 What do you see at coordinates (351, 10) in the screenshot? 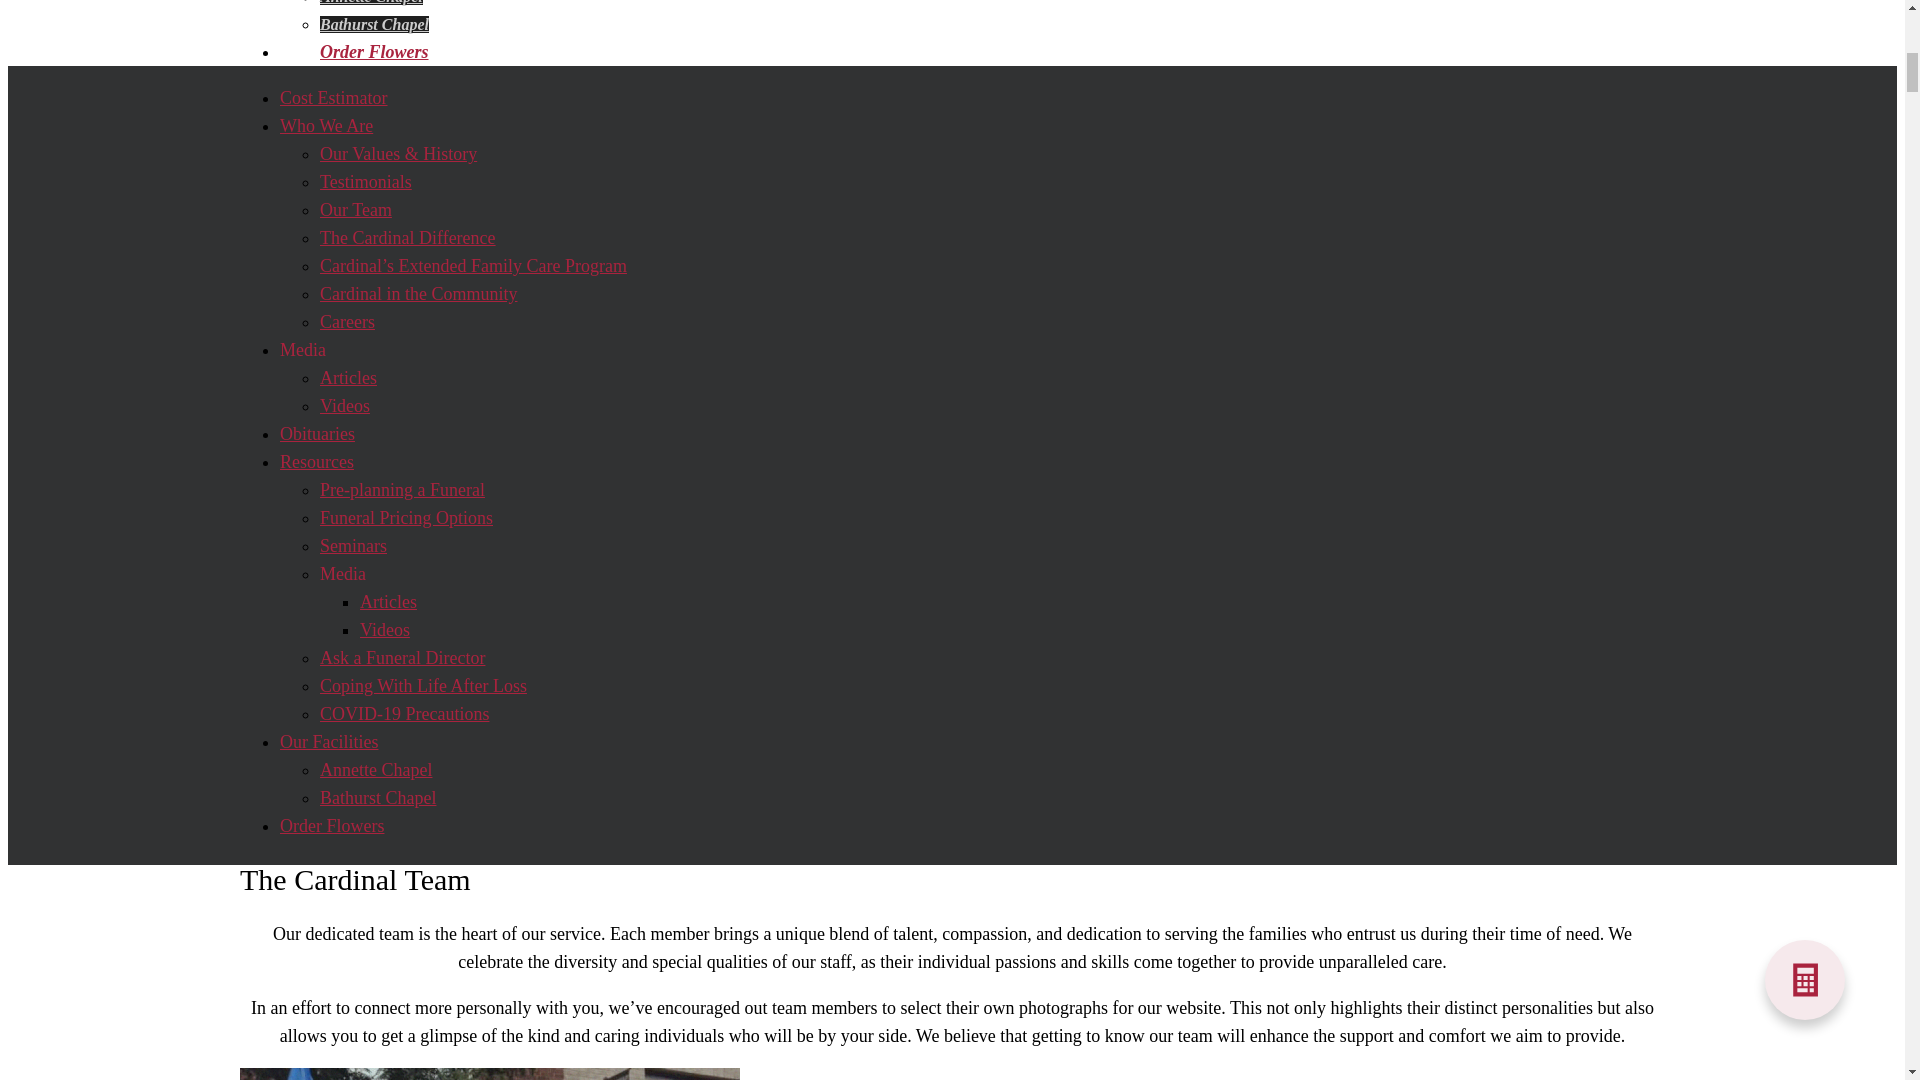
I see `Our Facilities` at bounding box center [351, 10].